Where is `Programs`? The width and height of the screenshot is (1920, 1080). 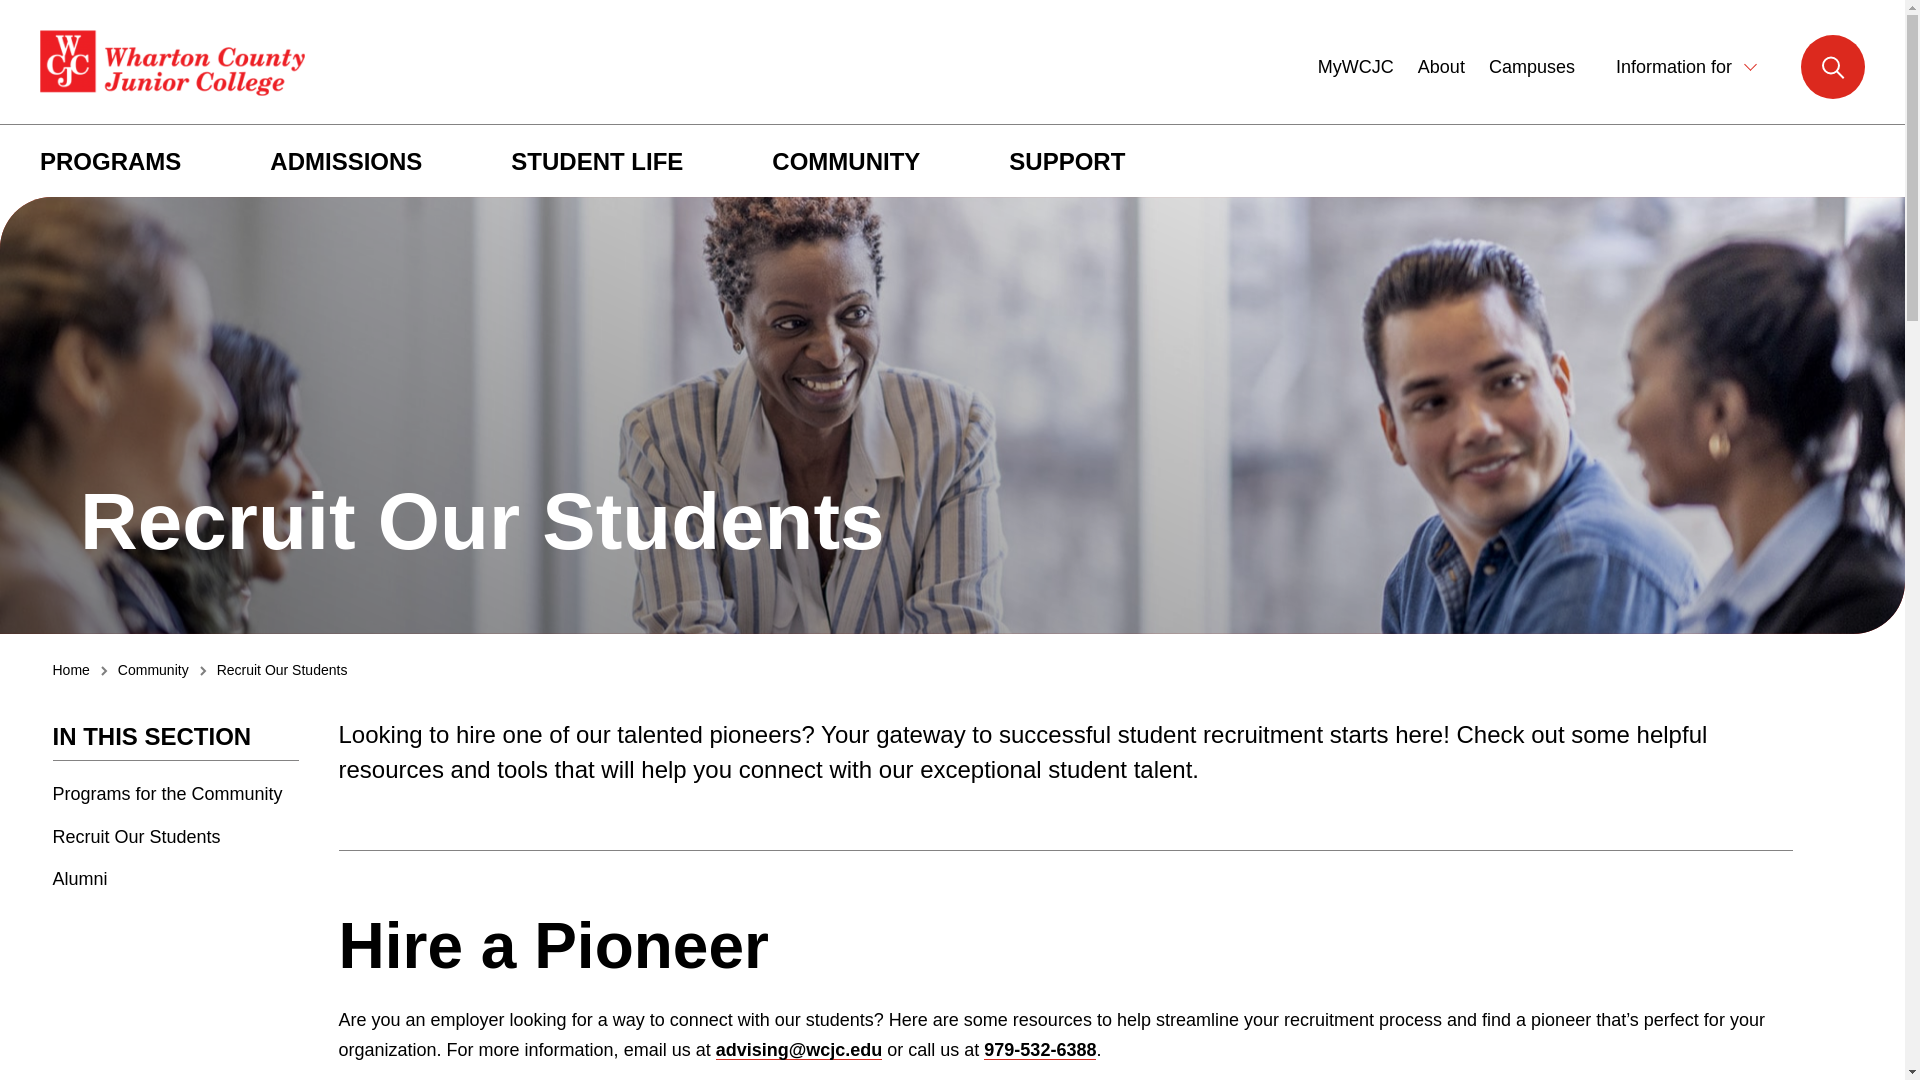 Programs is located at coordinates (110, 162).